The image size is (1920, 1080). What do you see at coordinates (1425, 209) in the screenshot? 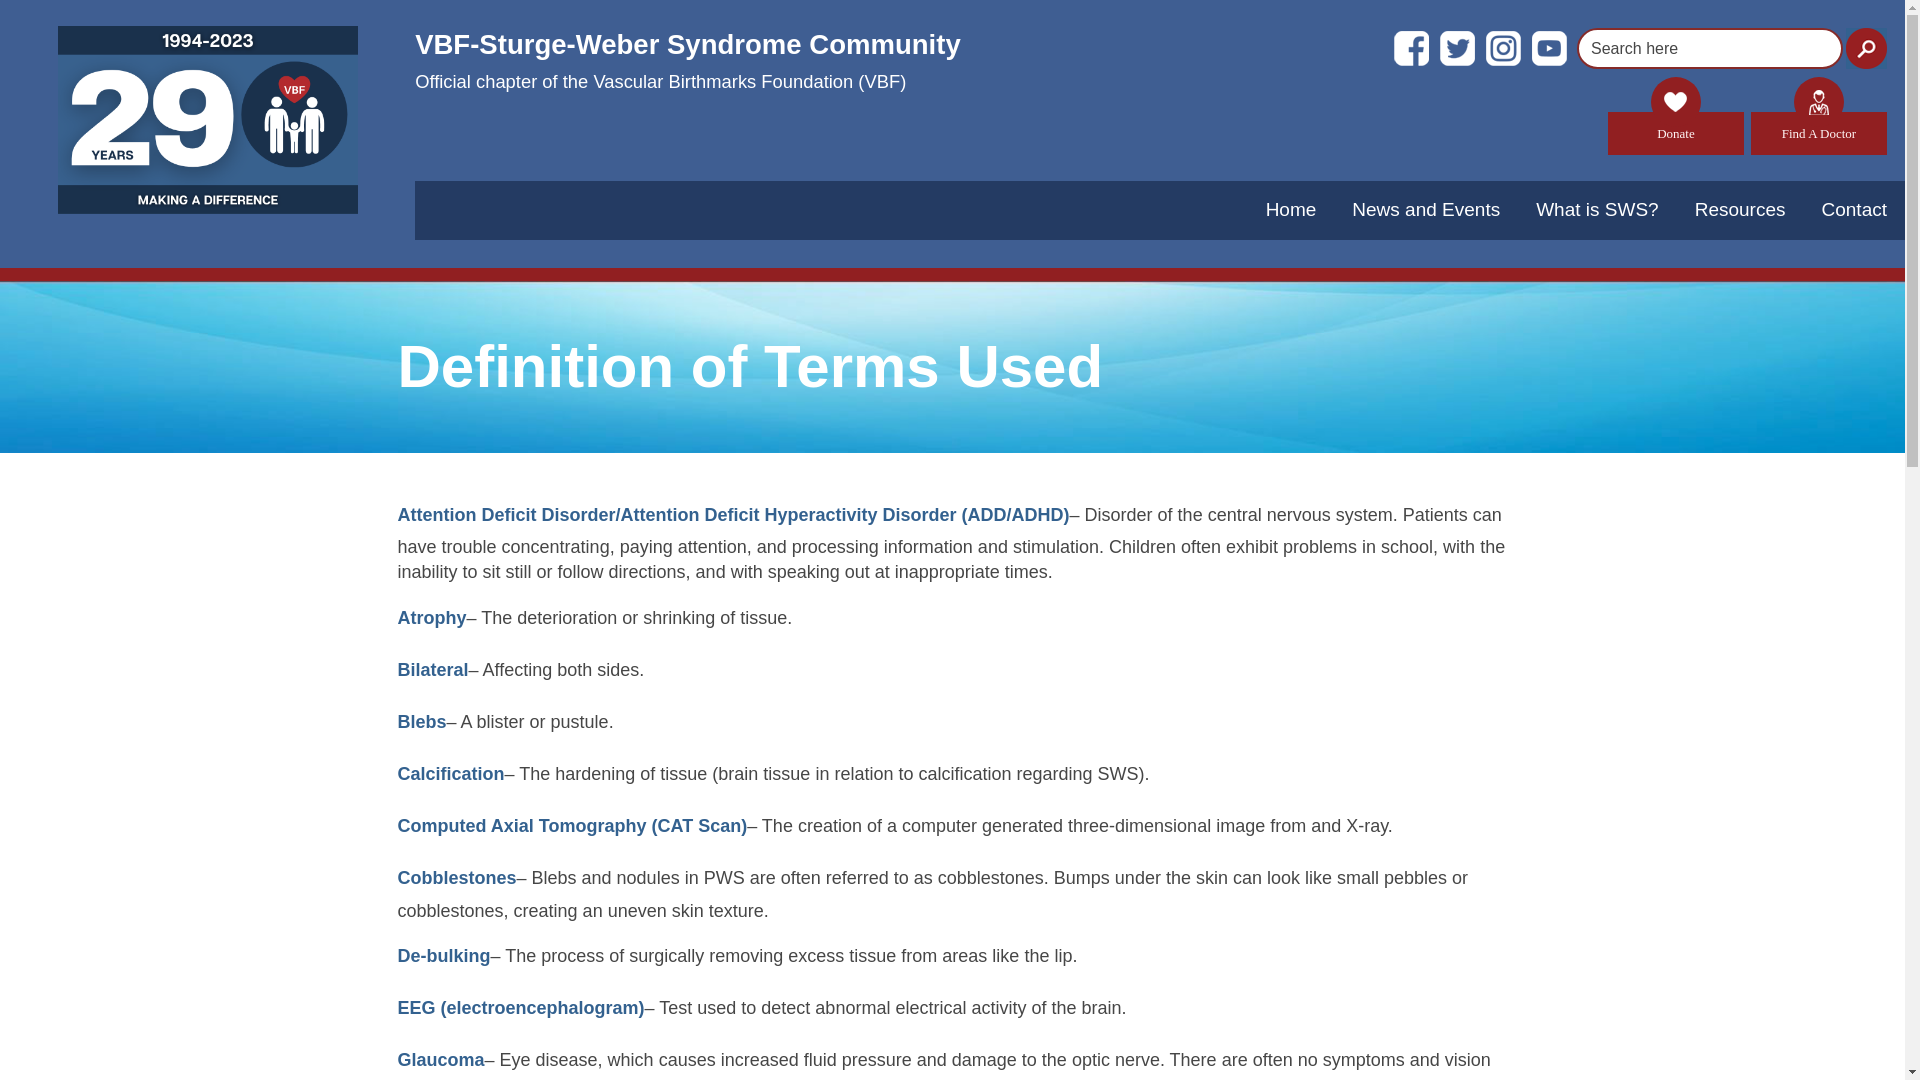
I see `News and Events` at bounding box center [1425, 209].